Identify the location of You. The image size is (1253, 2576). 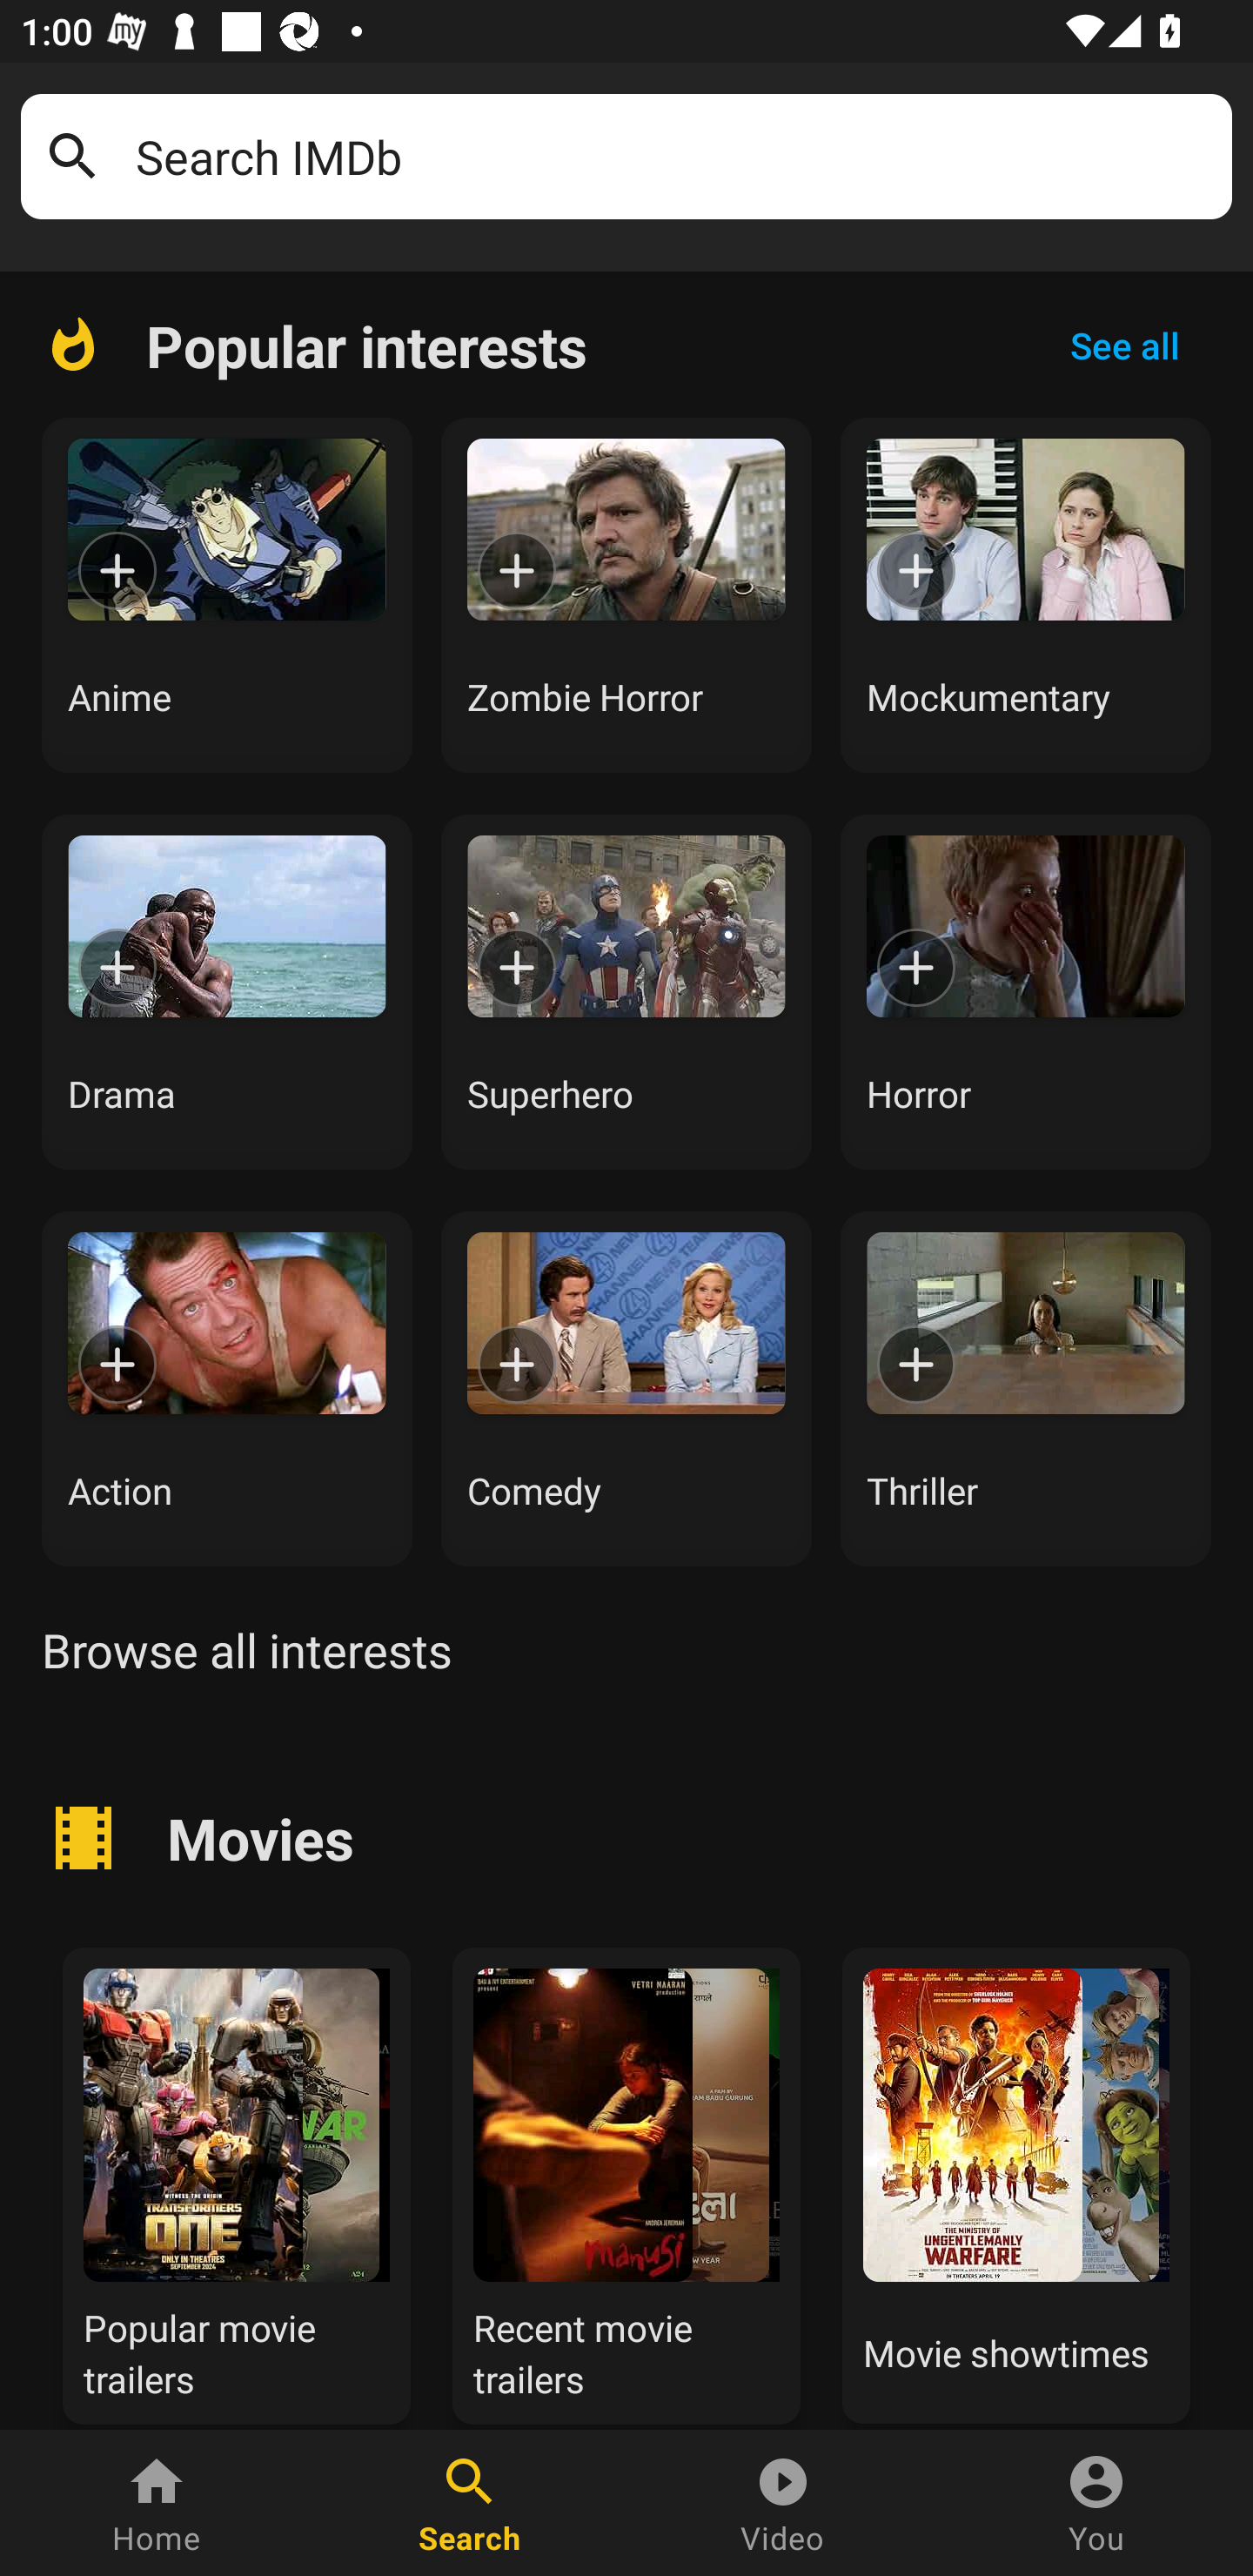
(1096, 2503).